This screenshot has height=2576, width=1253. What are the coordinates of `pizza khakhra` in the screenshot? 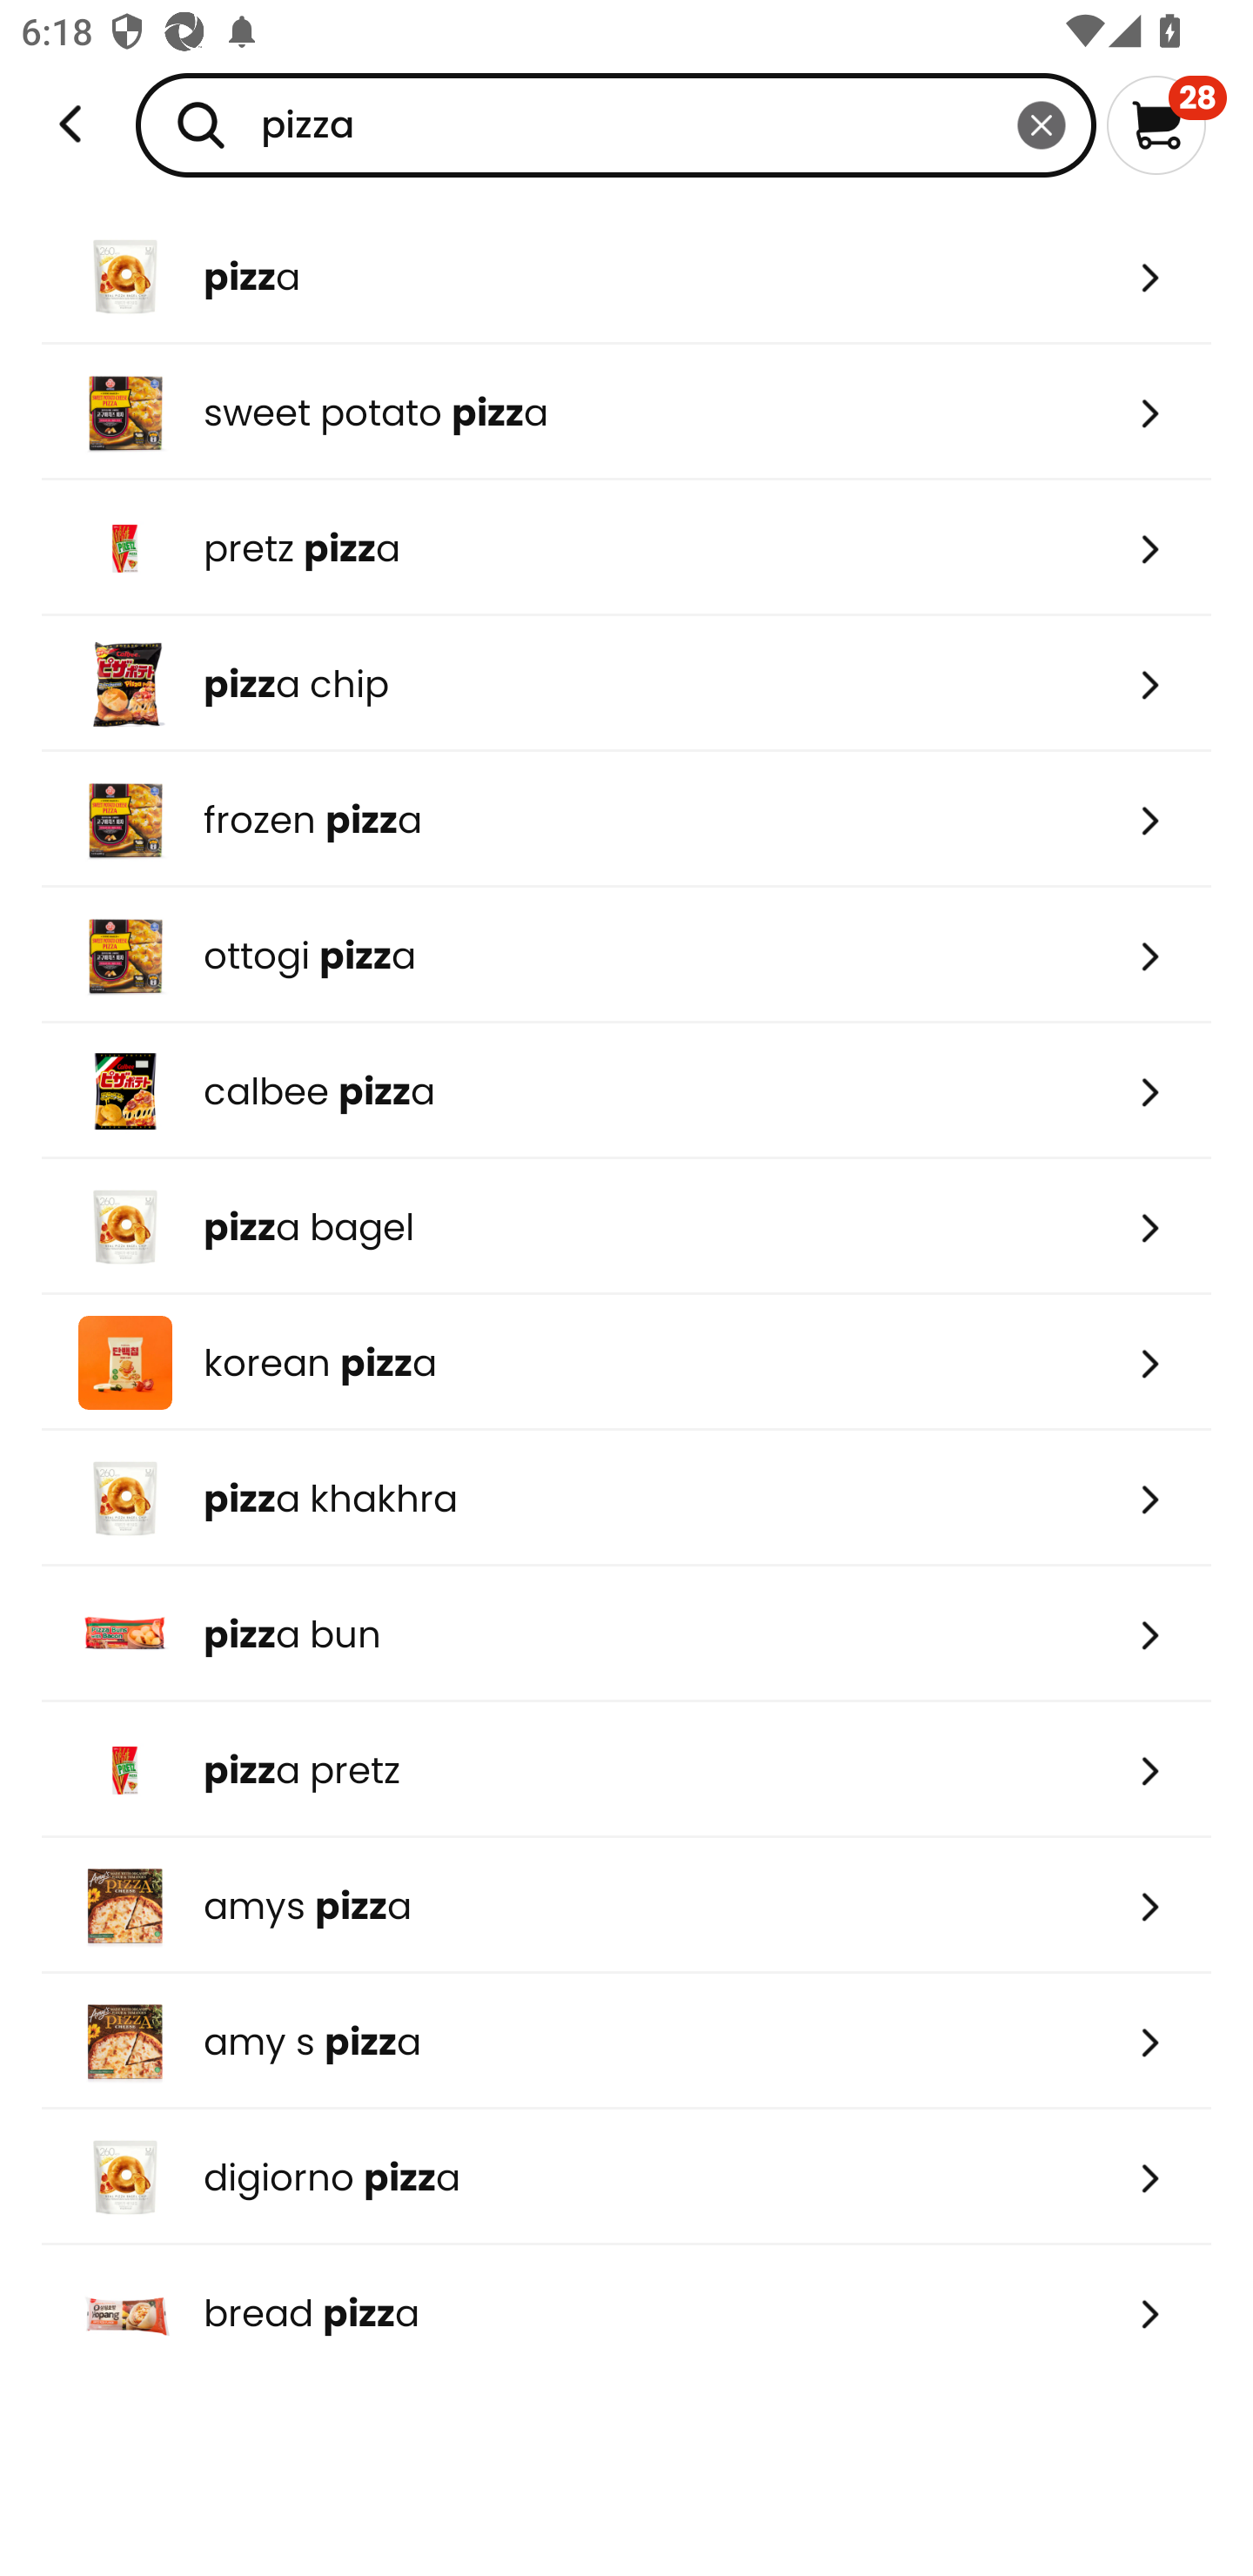 It's located at (626, 1497).